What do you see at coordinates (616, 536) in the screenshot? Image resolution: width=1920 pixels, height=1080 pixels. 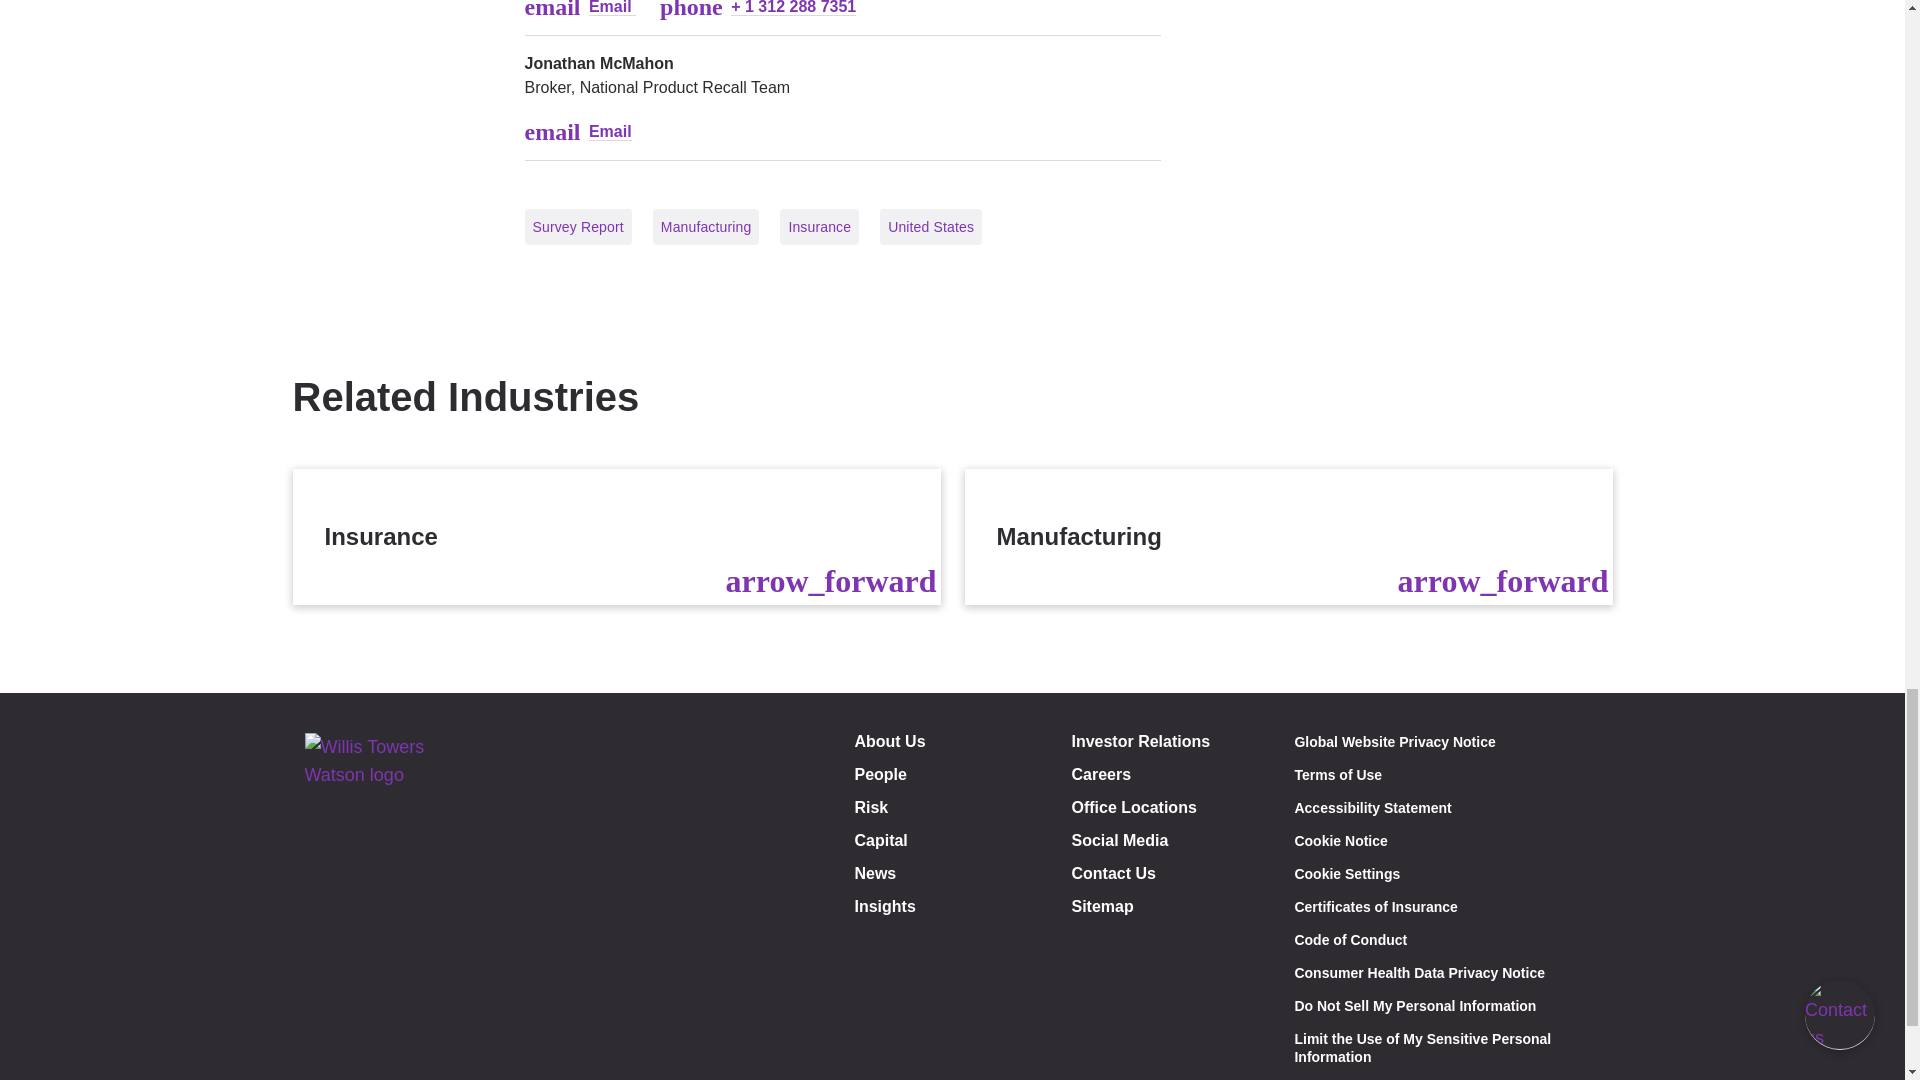 I see `Insurance` at bounding box center [616, 536].